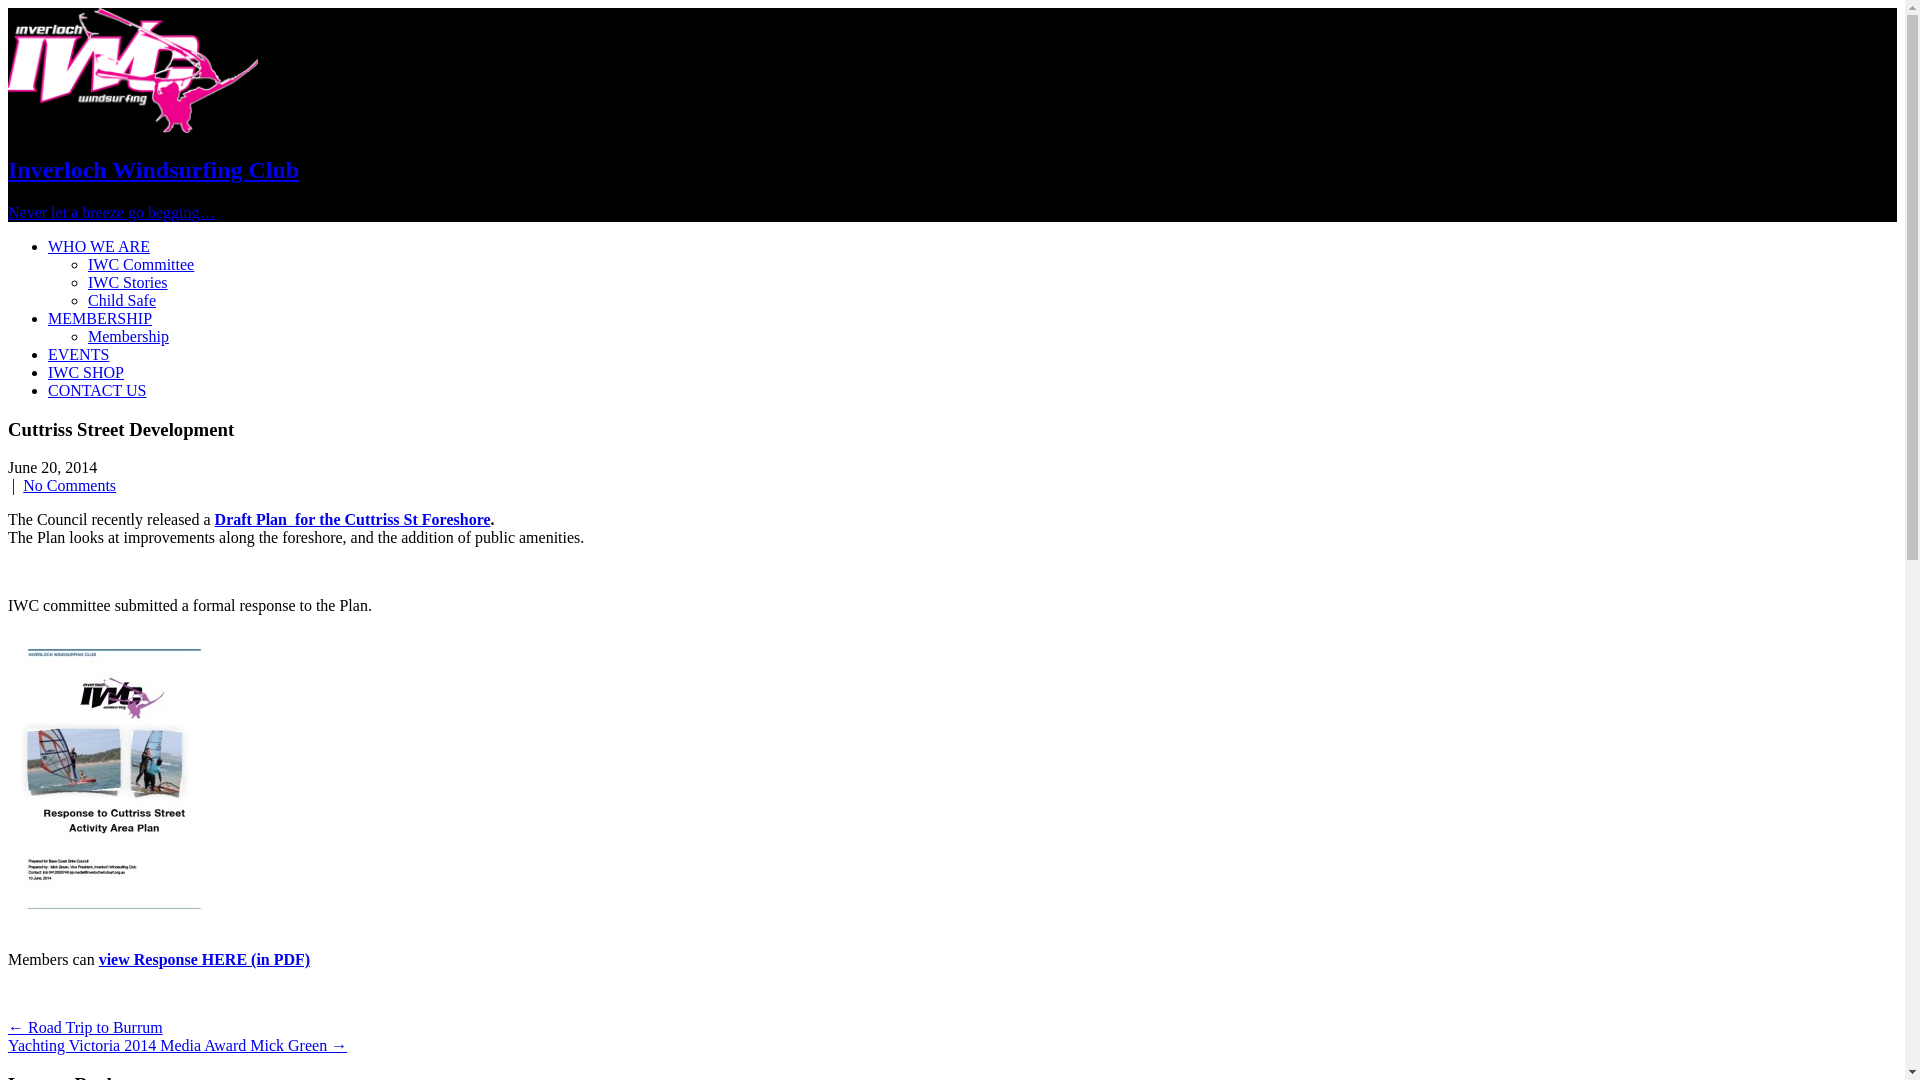 This screenshot has width=1920, height=1080. I want to click on IWC SHOP, so click(86, 372).